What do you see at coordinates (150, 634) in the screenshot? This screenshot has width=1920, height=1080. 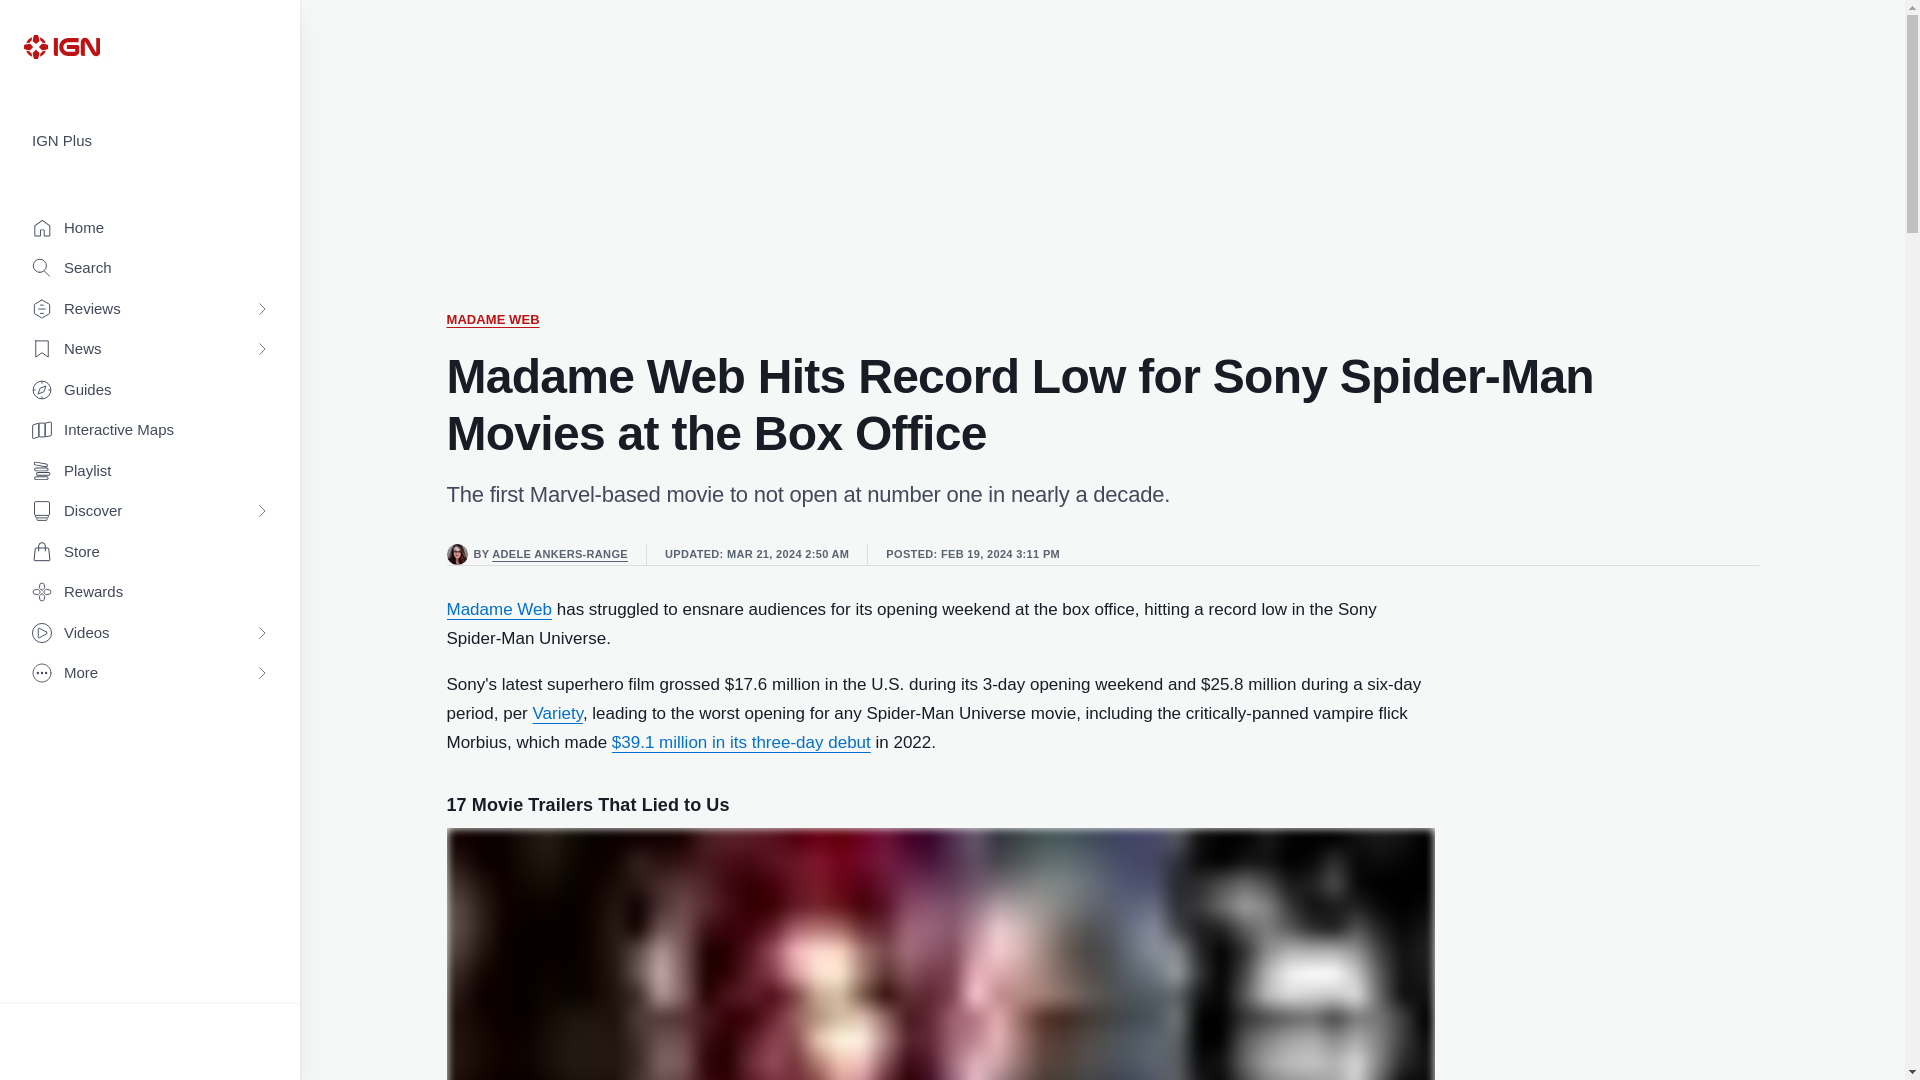 I see `Videos` at bounding box center [150, 634].